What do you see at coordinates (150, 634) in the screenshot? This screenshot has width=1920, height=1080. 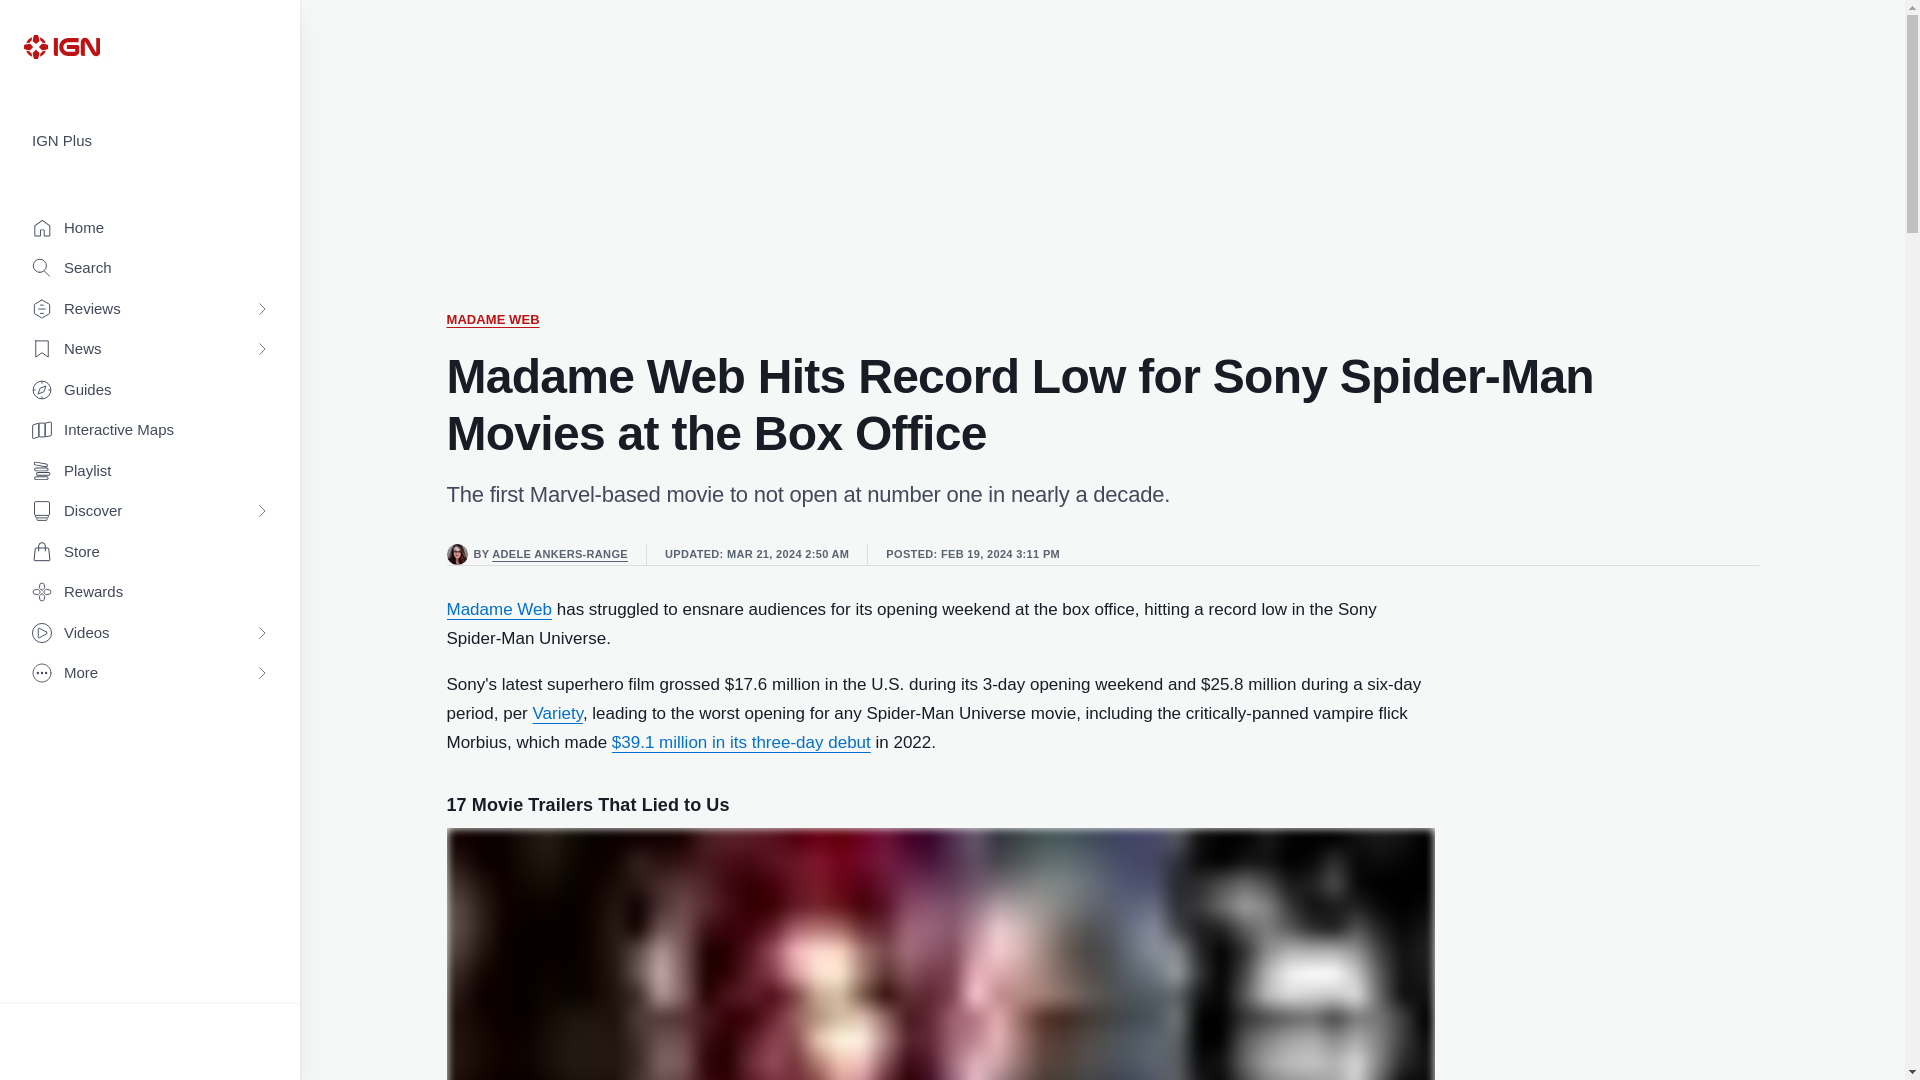 I see `Videos` at bounding box center [150, 634].